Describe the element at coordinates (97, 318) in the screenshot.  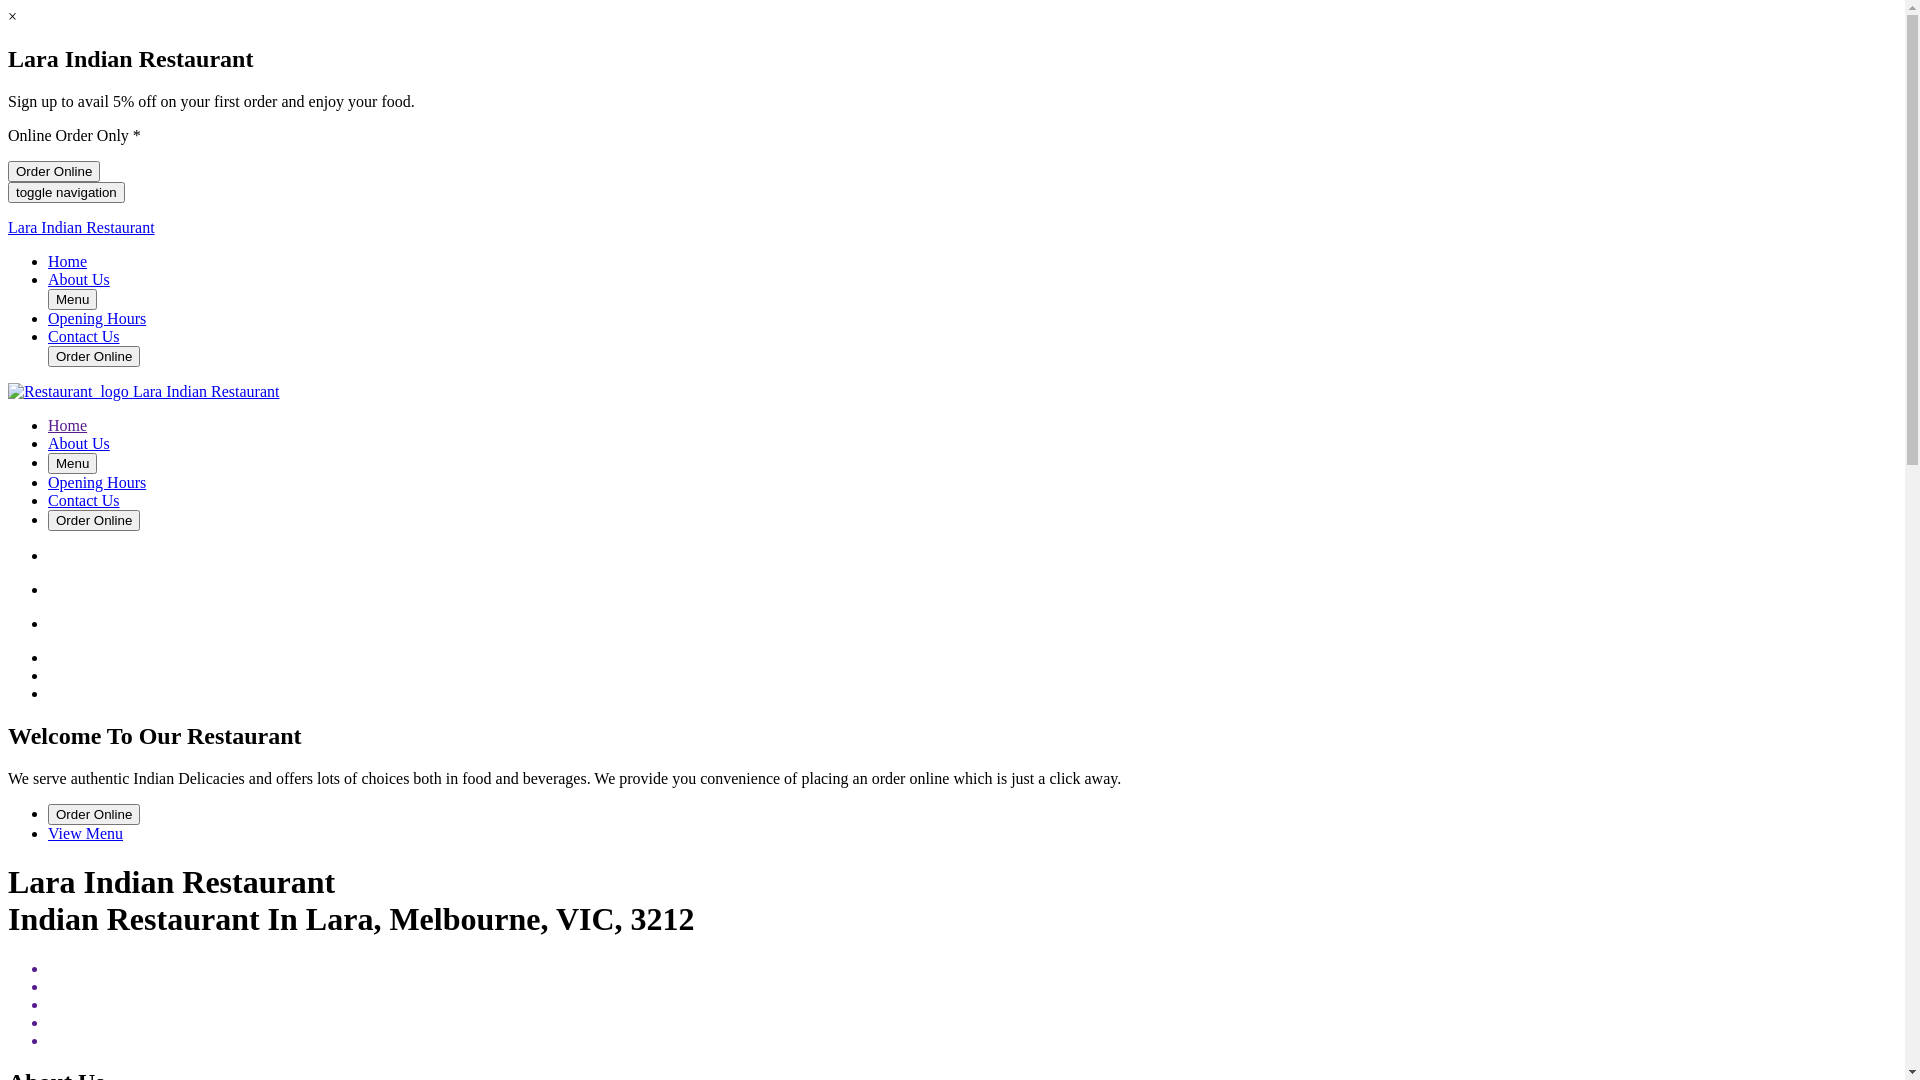
I see `Opening Hours` at that location.